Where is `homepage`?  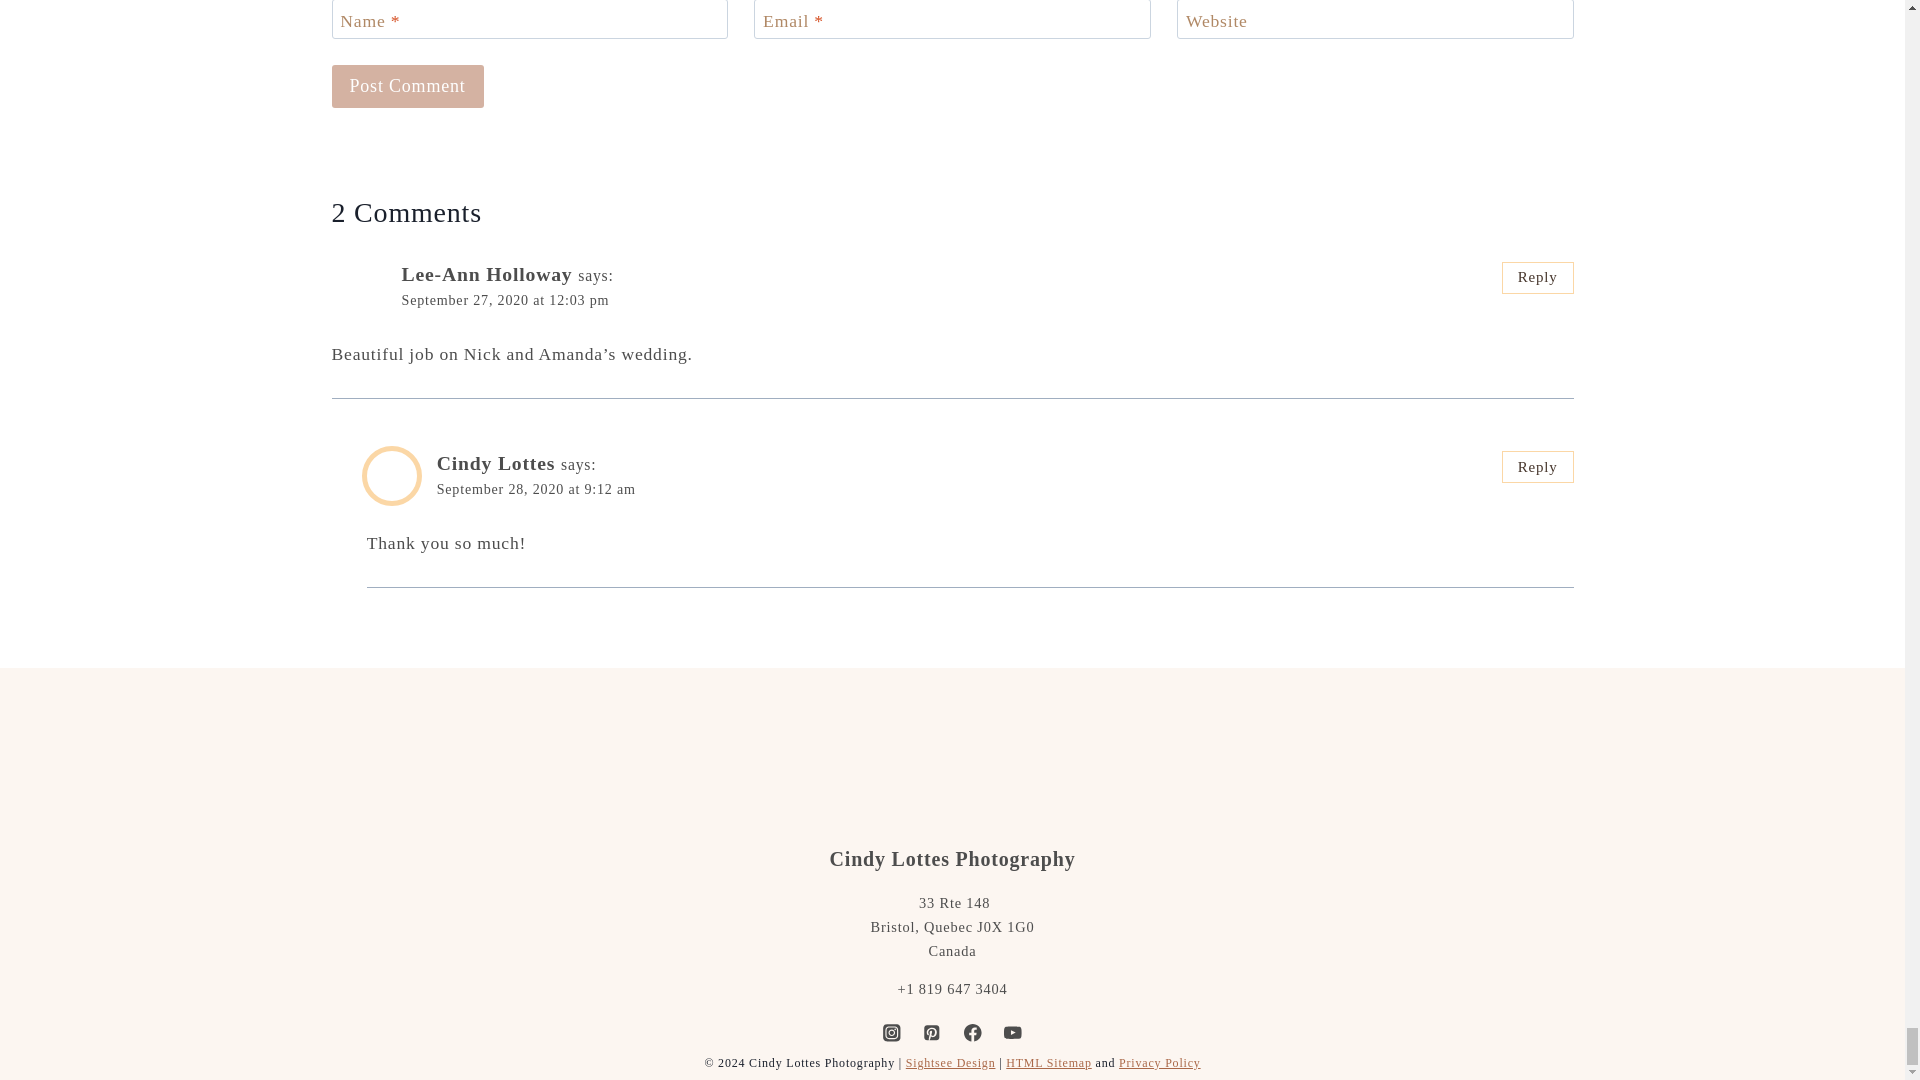 homepage is located at coordinates (952, 758).